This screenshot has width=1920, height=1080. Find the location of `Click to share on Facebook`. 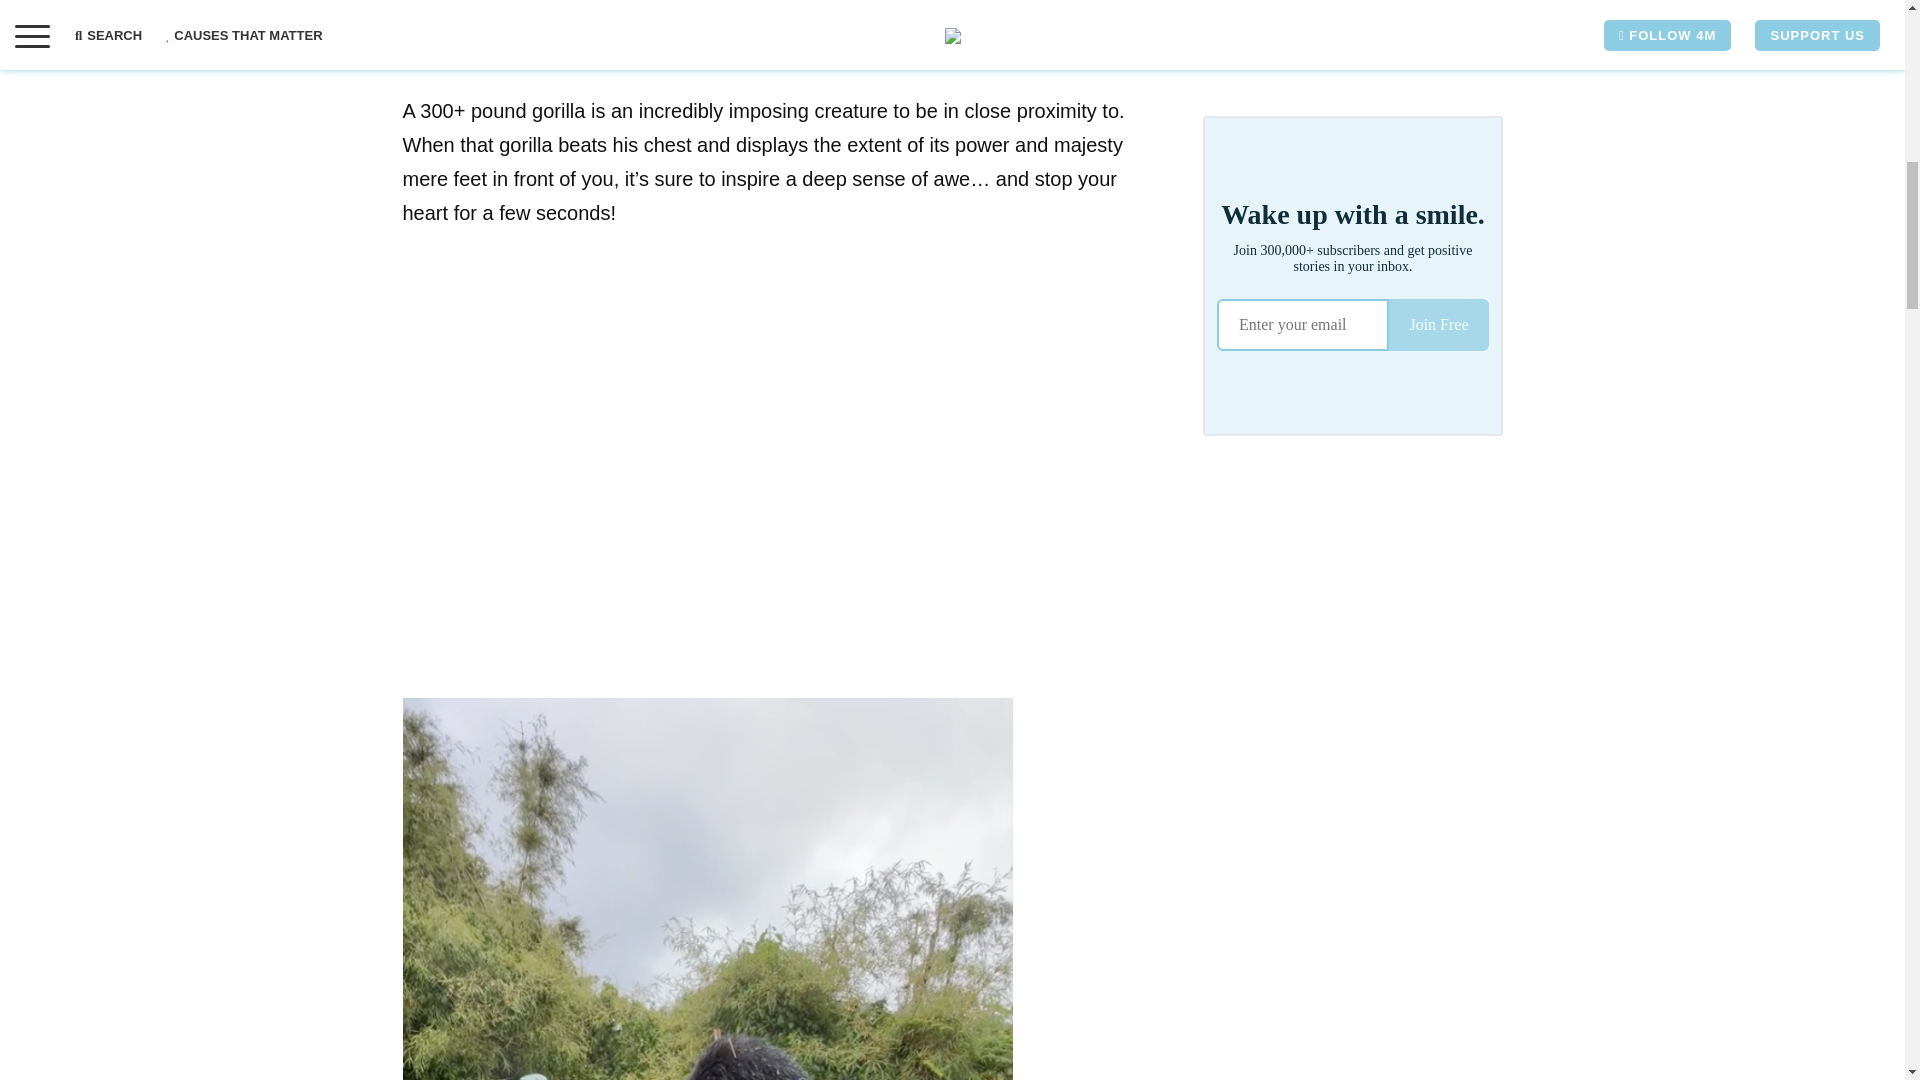

Click to share on Facebook is located at coordinates (417, 18).